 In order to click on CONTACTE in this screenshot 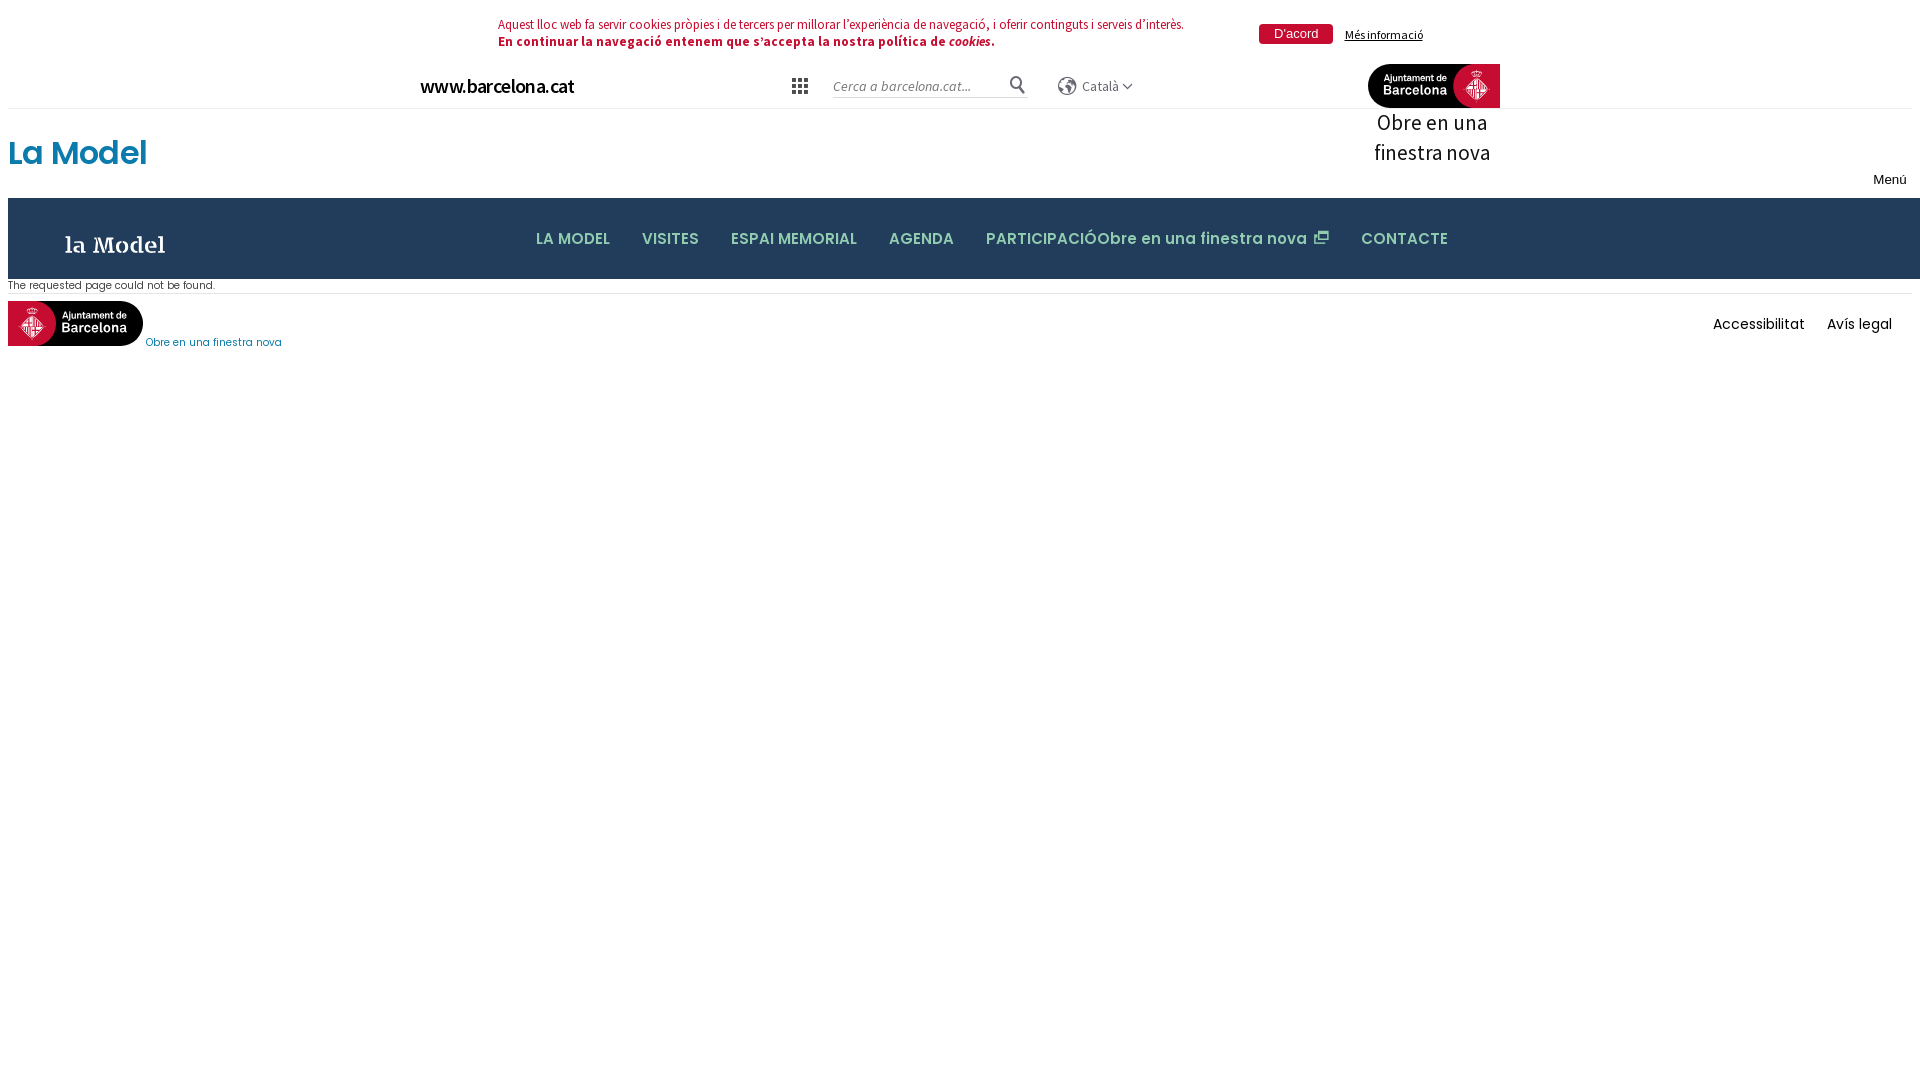, I will do `click(1404, 239)`.